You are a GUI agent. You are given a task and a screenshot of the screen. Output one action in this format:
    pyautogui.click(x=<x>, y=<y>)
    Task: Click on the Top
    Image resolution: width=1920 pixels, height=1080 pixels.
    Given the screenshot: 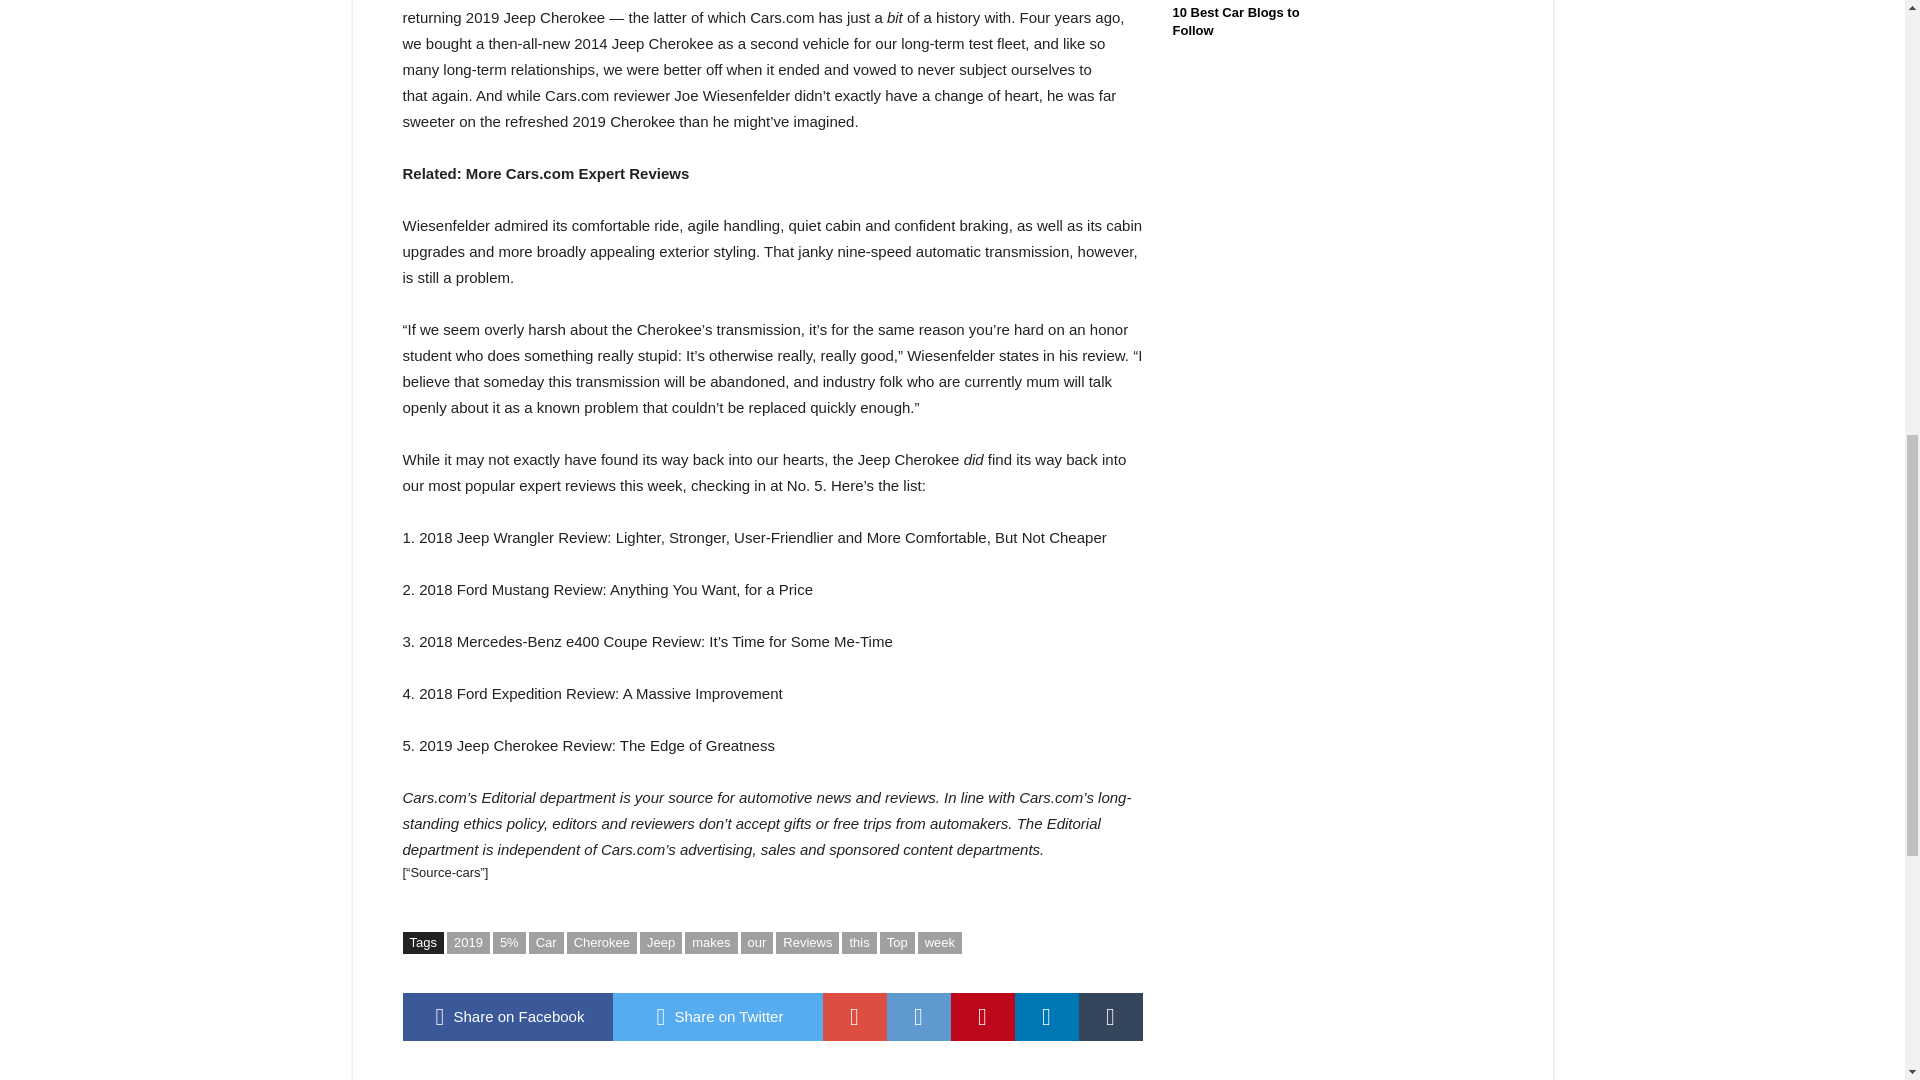 What is the action you would take?
    pyautogui.click(x=897, y=942)
    